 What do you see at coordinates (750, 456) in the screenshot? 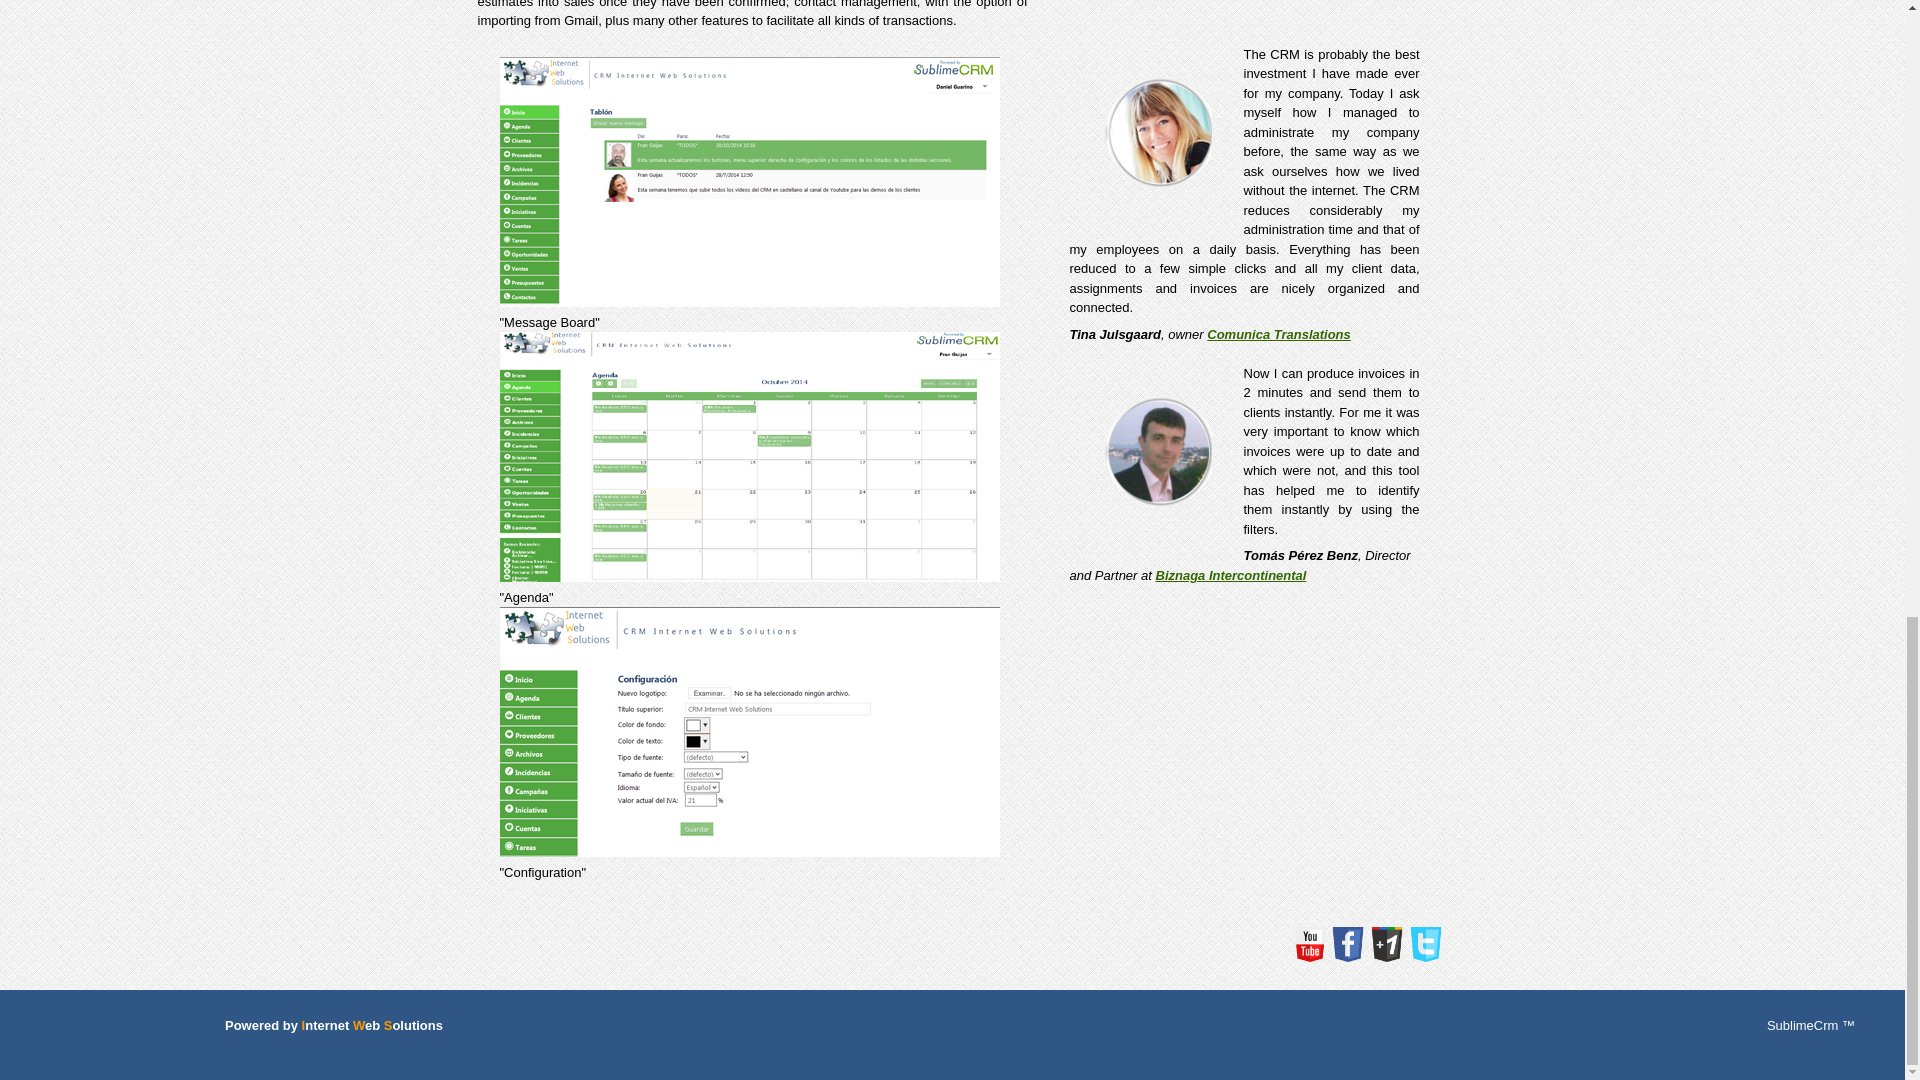
I see `Sublime Customer Relationship Management CRM Solutions` at bounding box center [750, 456].